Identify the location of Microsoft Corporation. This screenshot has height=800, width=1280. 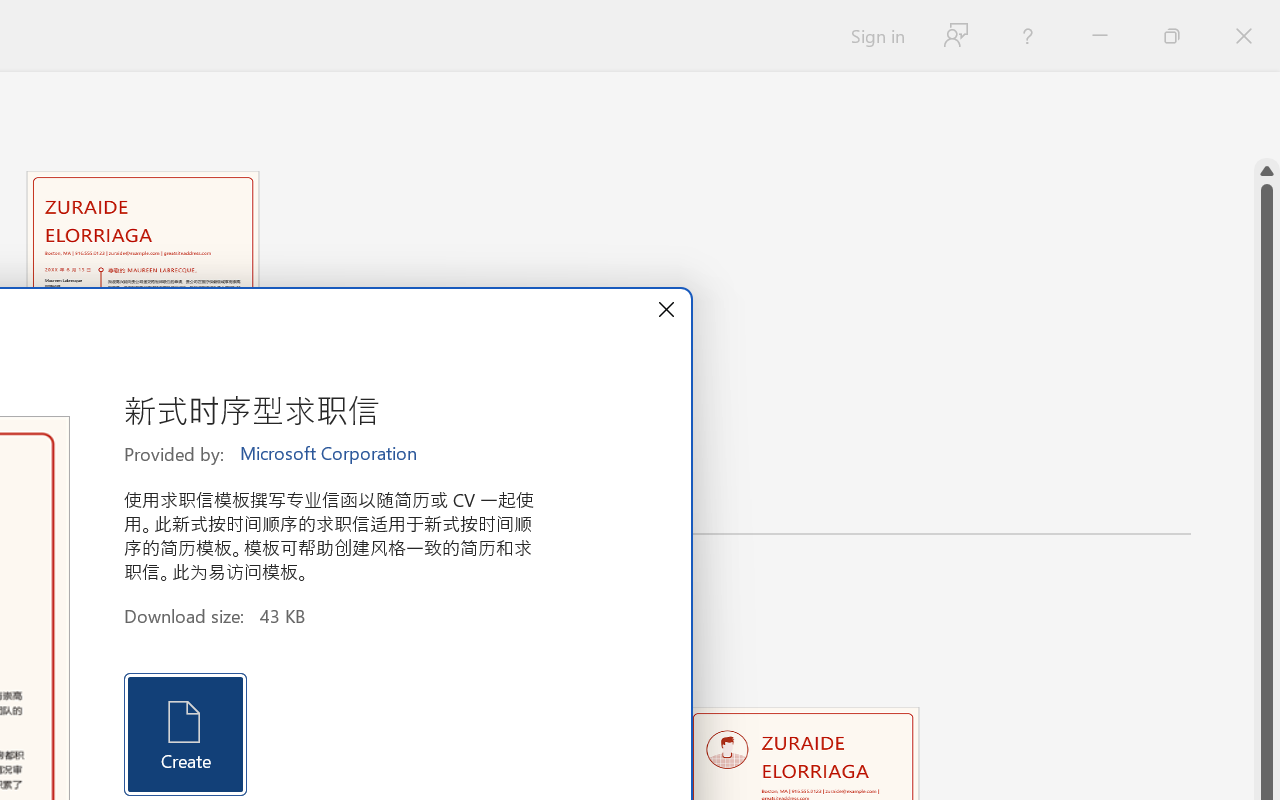
(330, 454).